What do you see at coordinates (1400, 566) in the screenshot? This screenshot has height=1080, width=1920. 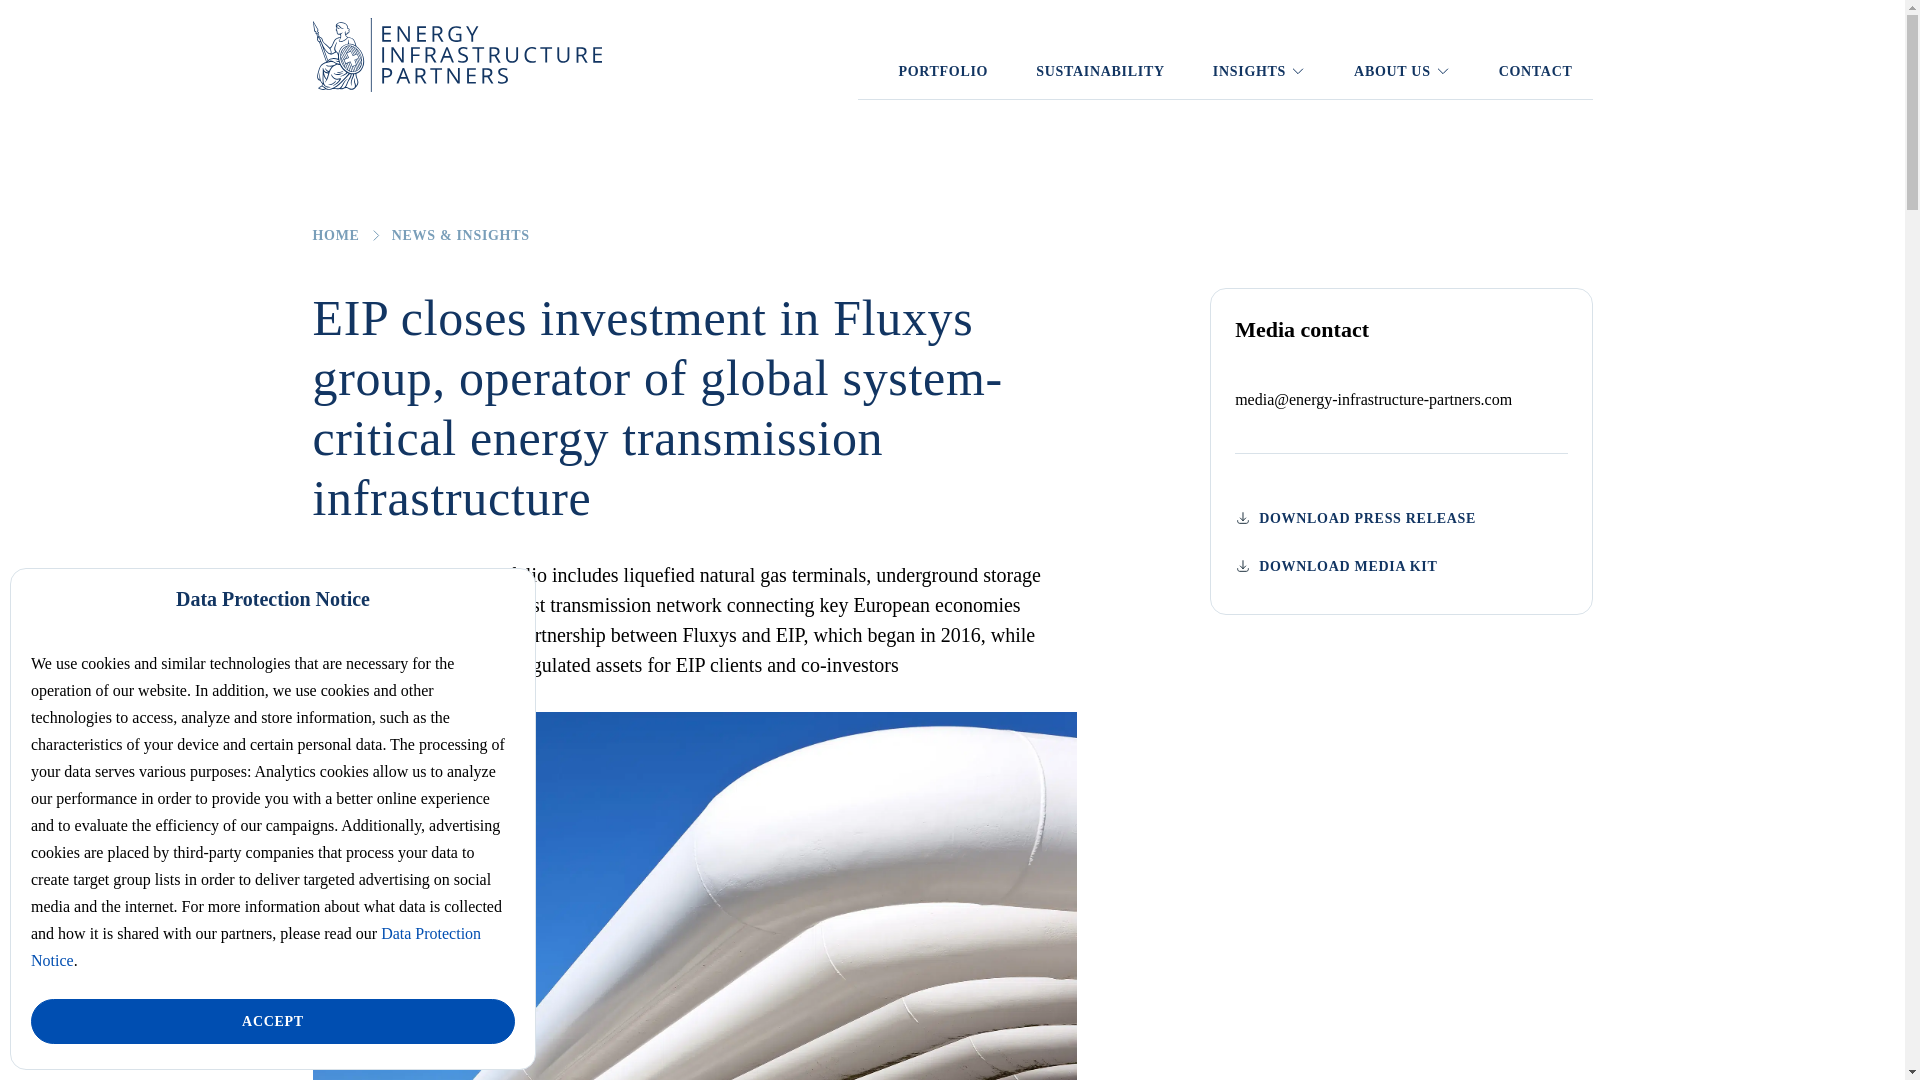 I see `DOWNLOAD MEDIA KIT` at bounding box center [1400, 566].